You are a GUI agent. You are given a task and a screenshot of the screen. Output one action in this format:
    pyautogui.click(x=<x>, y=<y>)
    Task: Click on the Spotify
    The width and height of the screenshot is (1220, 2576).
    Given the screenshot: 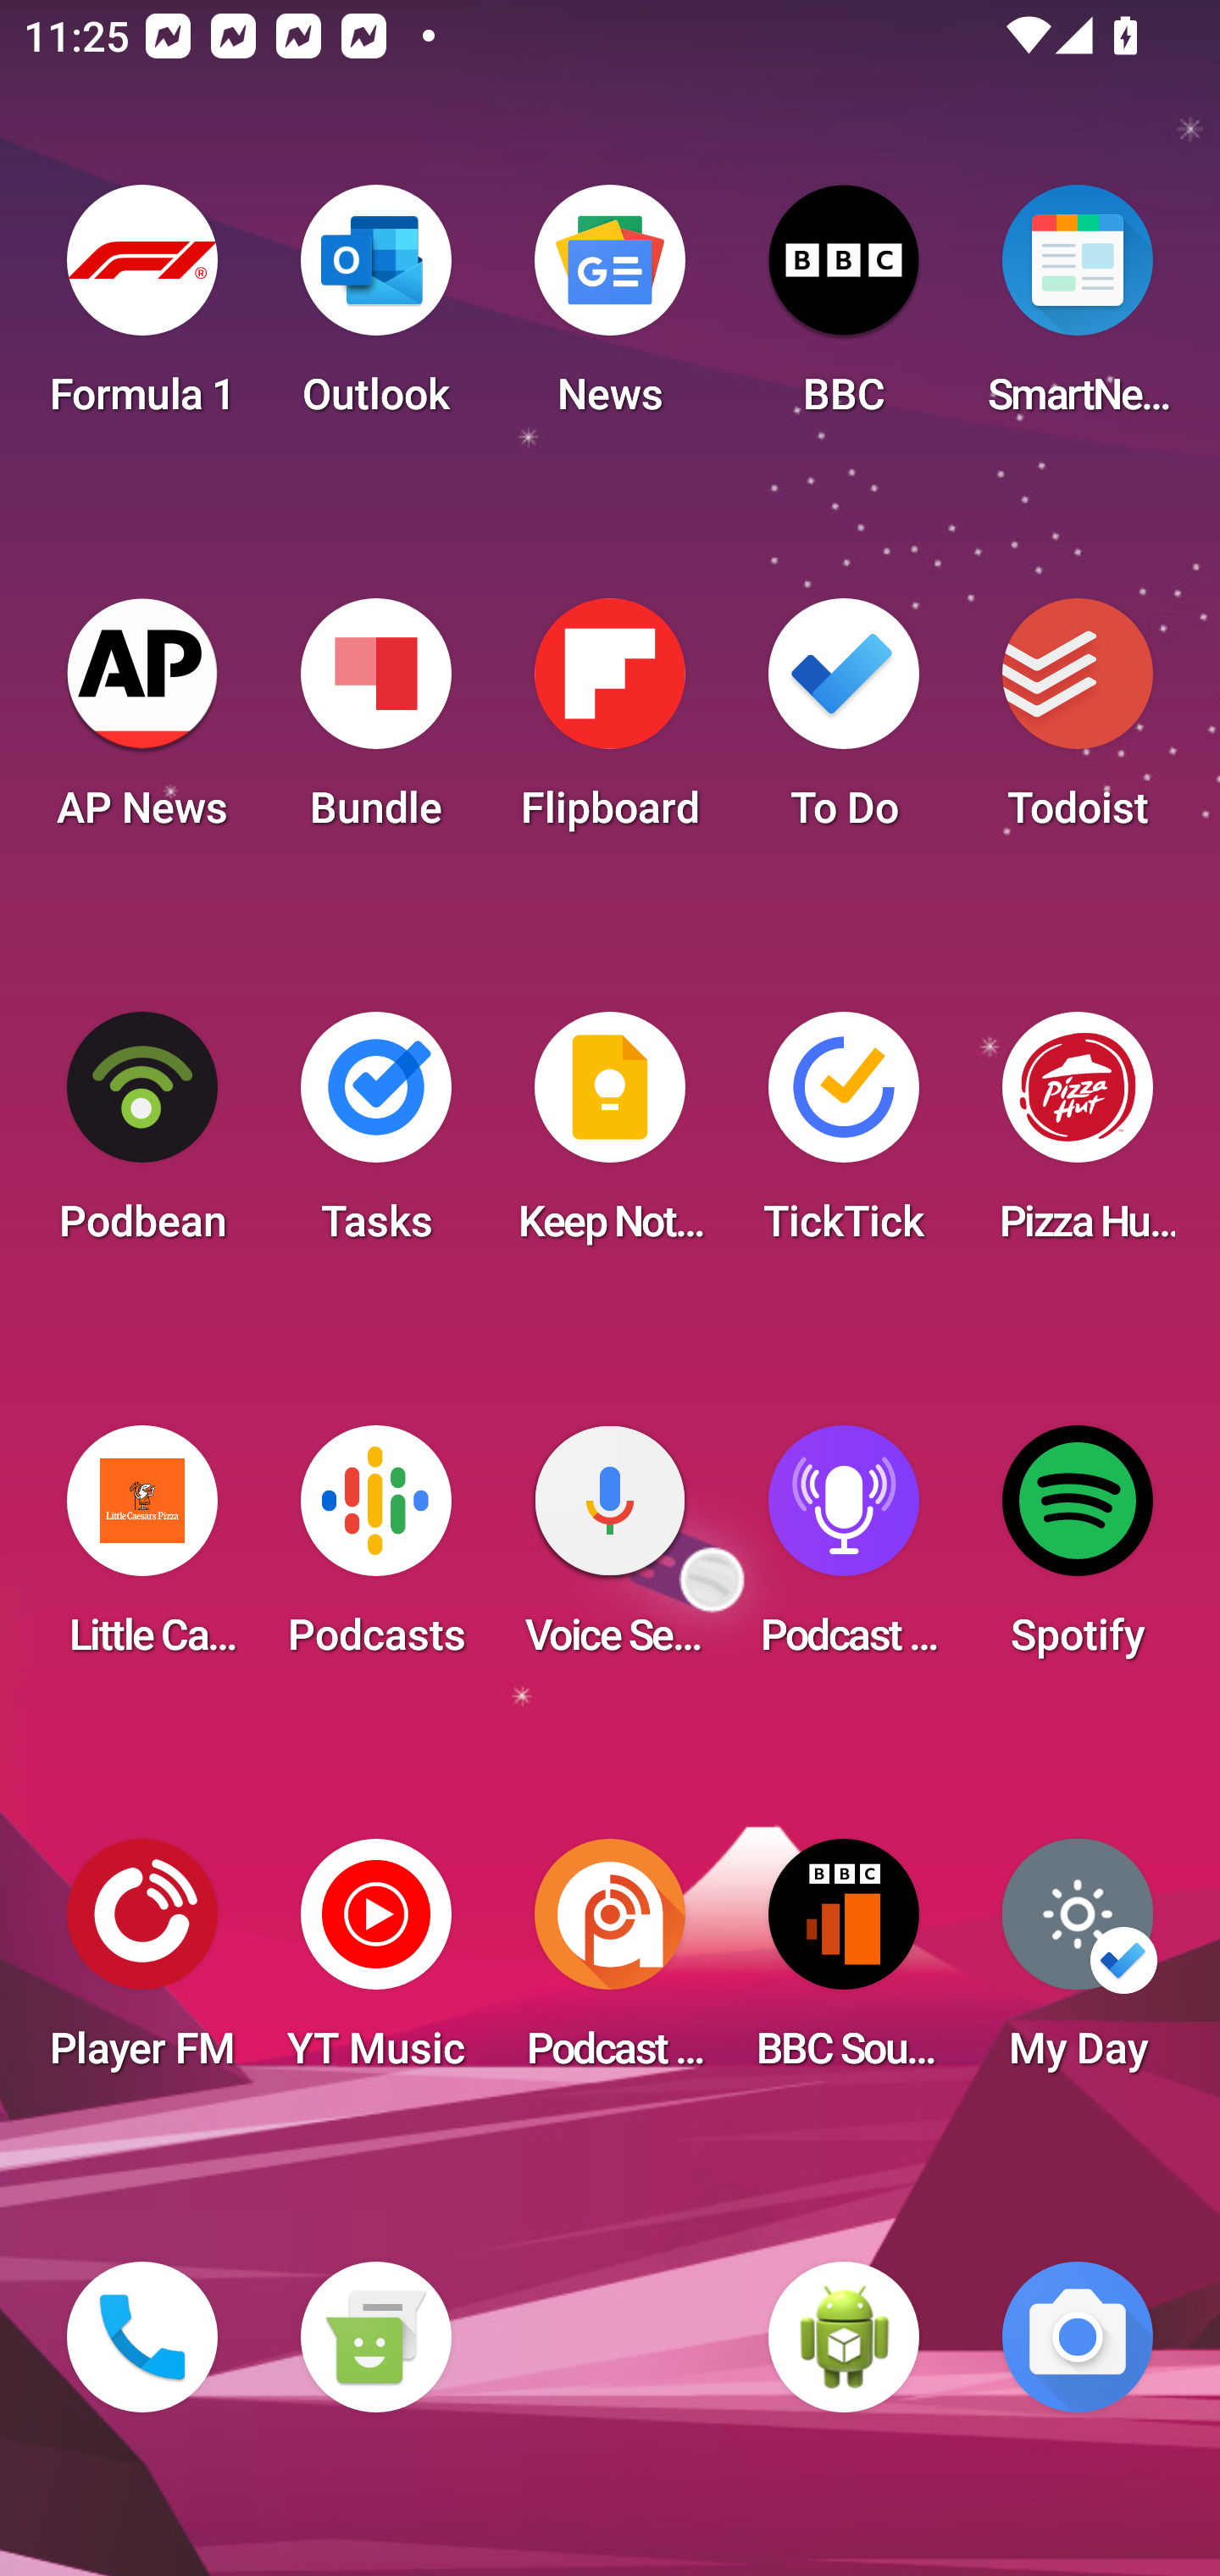 What is the action you would take?
    pyautogui.click(x=1078, y=1551)
    